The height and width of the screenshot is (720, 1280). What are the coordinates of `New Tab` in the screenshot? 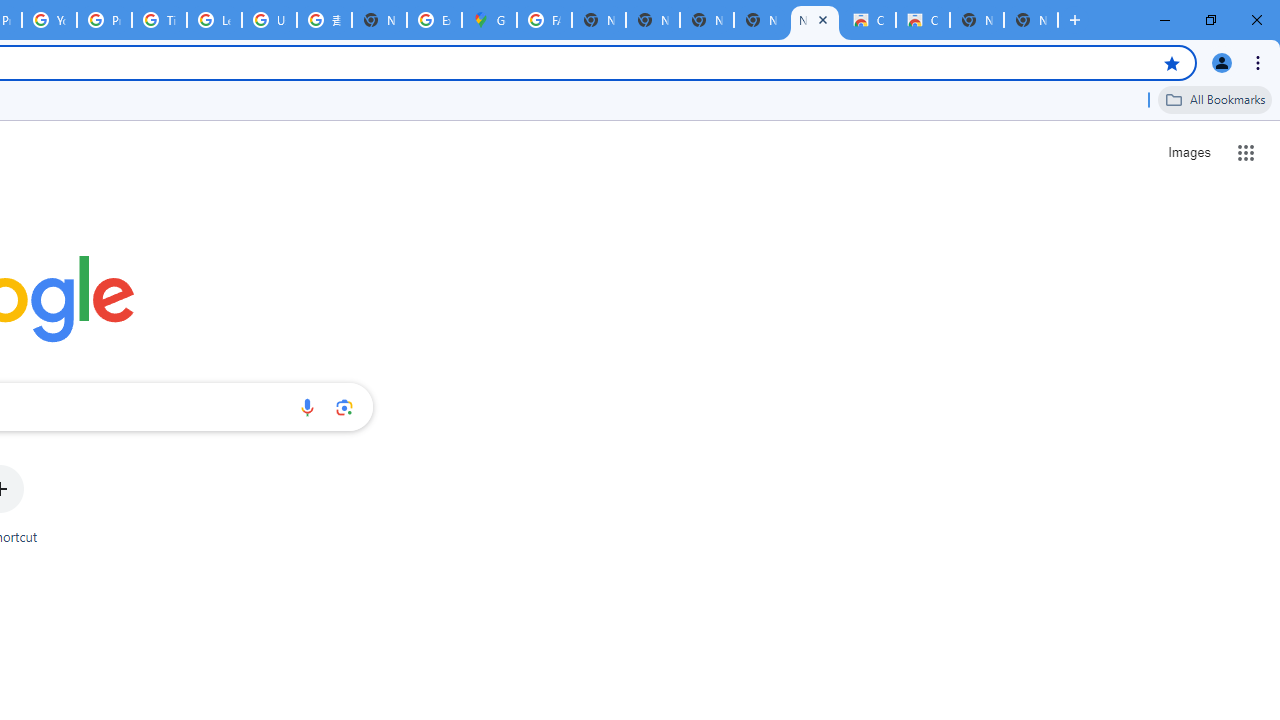 It's located at (1030, 20).